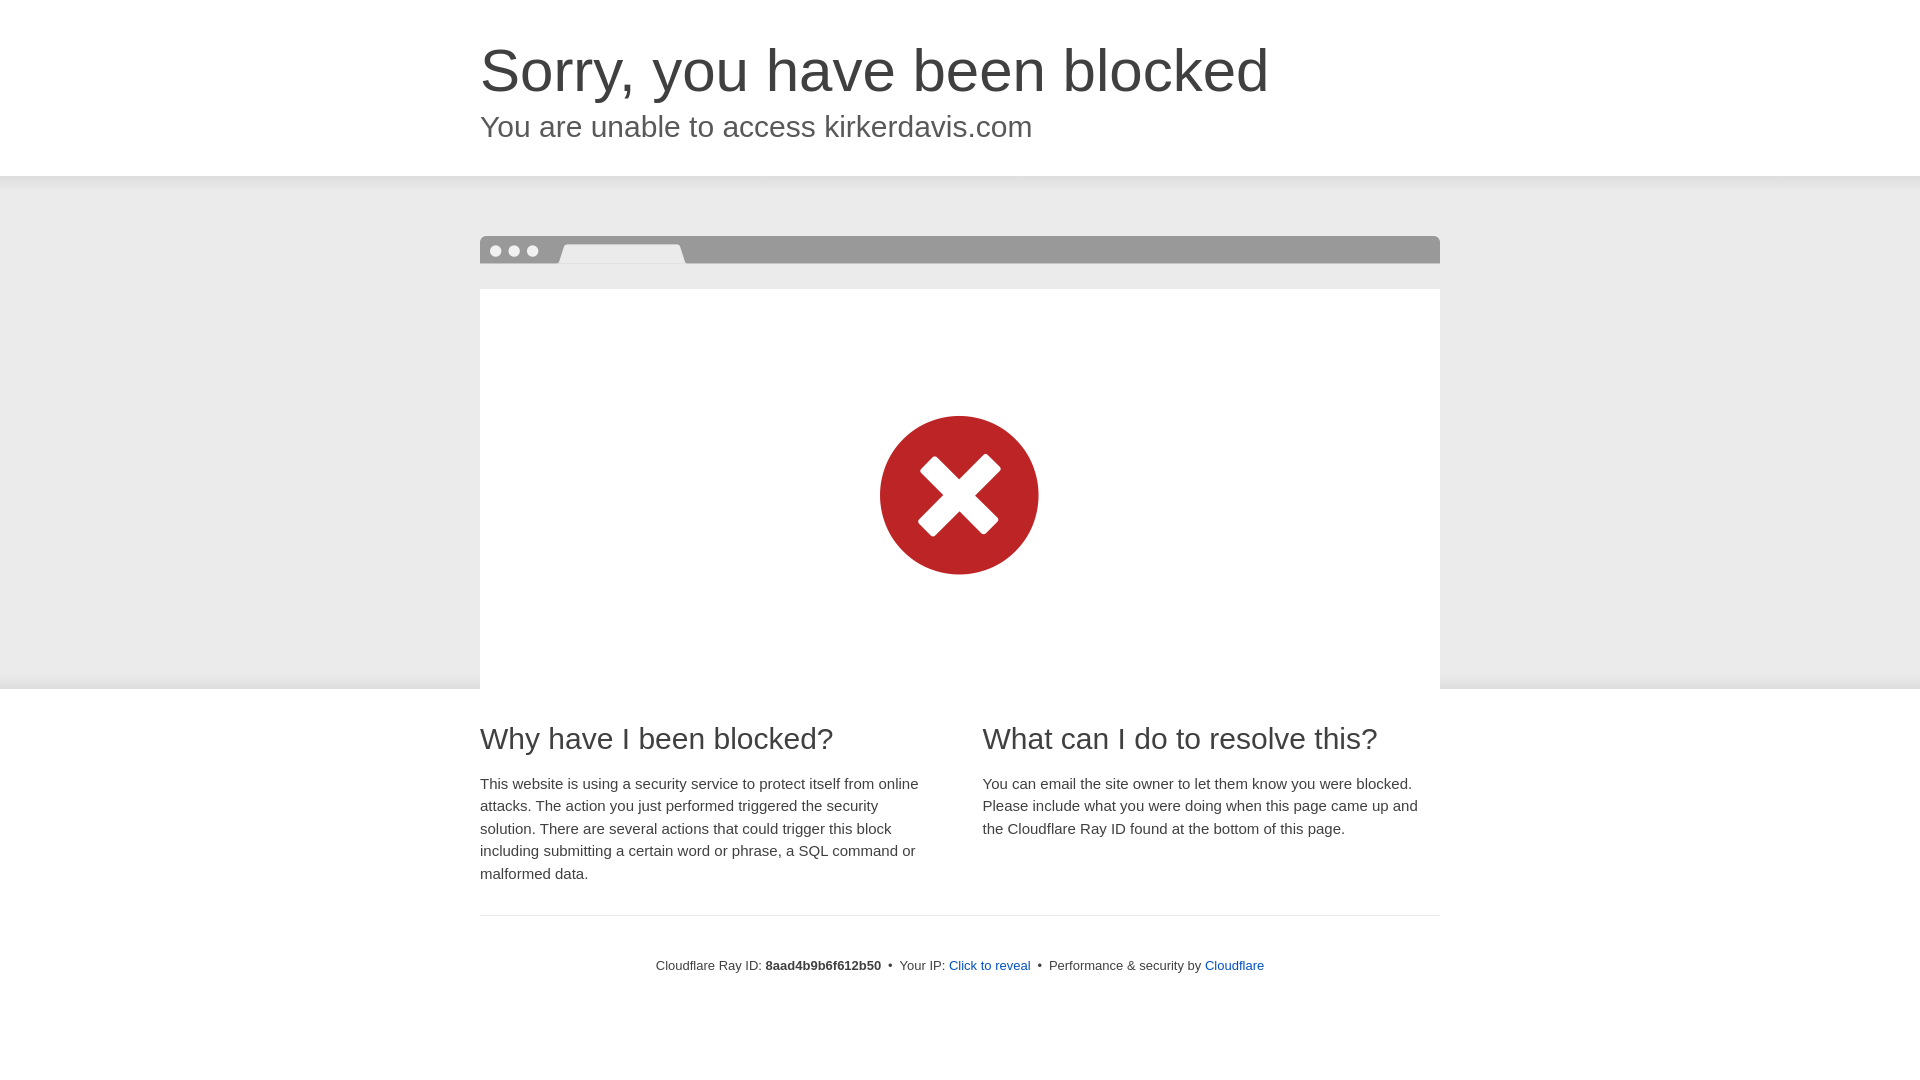 The height and width of the screenshot is (1080, 1920). What do you see at coordinates (990, 966) in the screenshot?
I see `Click to reveal` at bounding box center [990, 966].